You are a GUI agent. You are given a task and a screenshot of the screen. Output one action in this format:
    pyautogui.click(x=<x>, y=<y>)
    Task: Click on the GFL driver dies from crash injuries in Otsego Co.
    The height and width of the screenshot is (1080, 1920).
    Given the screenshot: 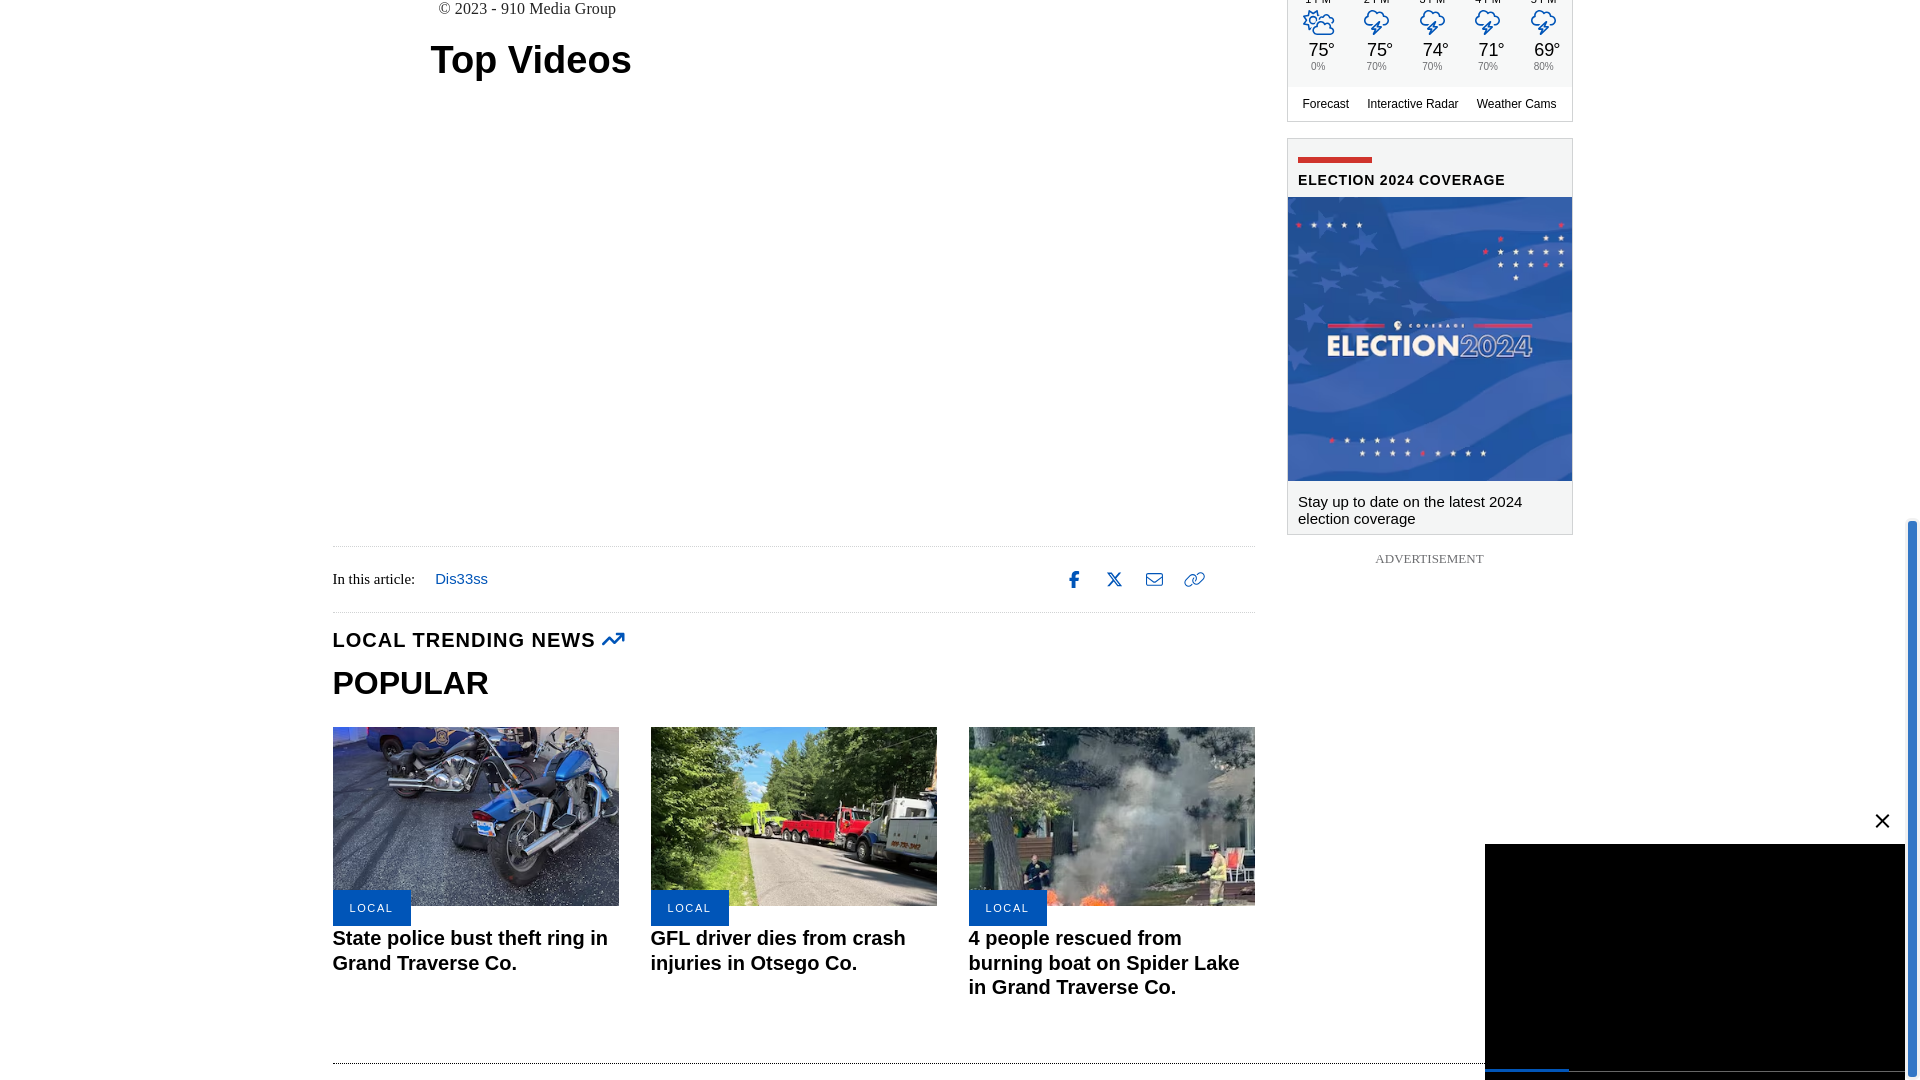 What is the action you would take?
    pyautogui.click(x=793, y=816)
    